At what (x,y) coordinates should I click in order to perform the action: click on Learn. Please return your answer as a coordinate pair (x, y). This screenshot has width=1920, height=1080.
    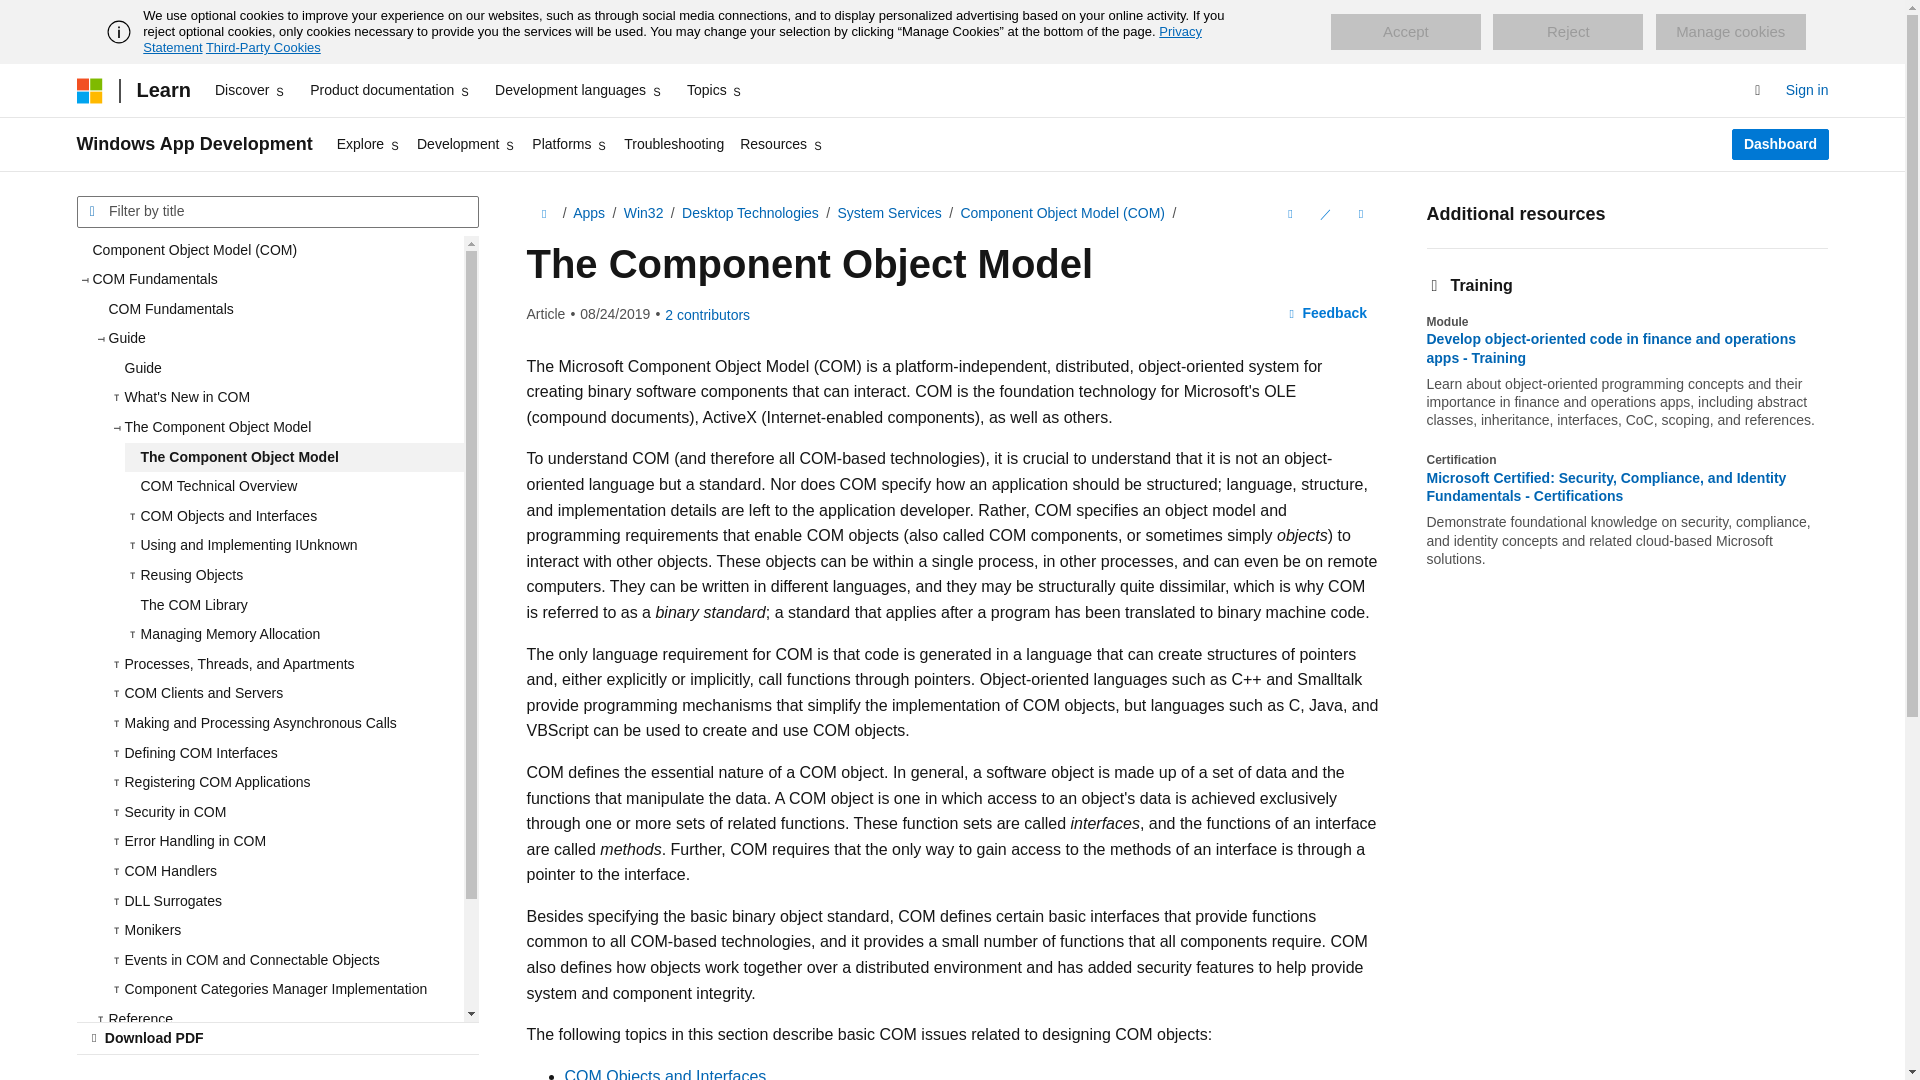
    Looking at the image, I should click on (162, 90).